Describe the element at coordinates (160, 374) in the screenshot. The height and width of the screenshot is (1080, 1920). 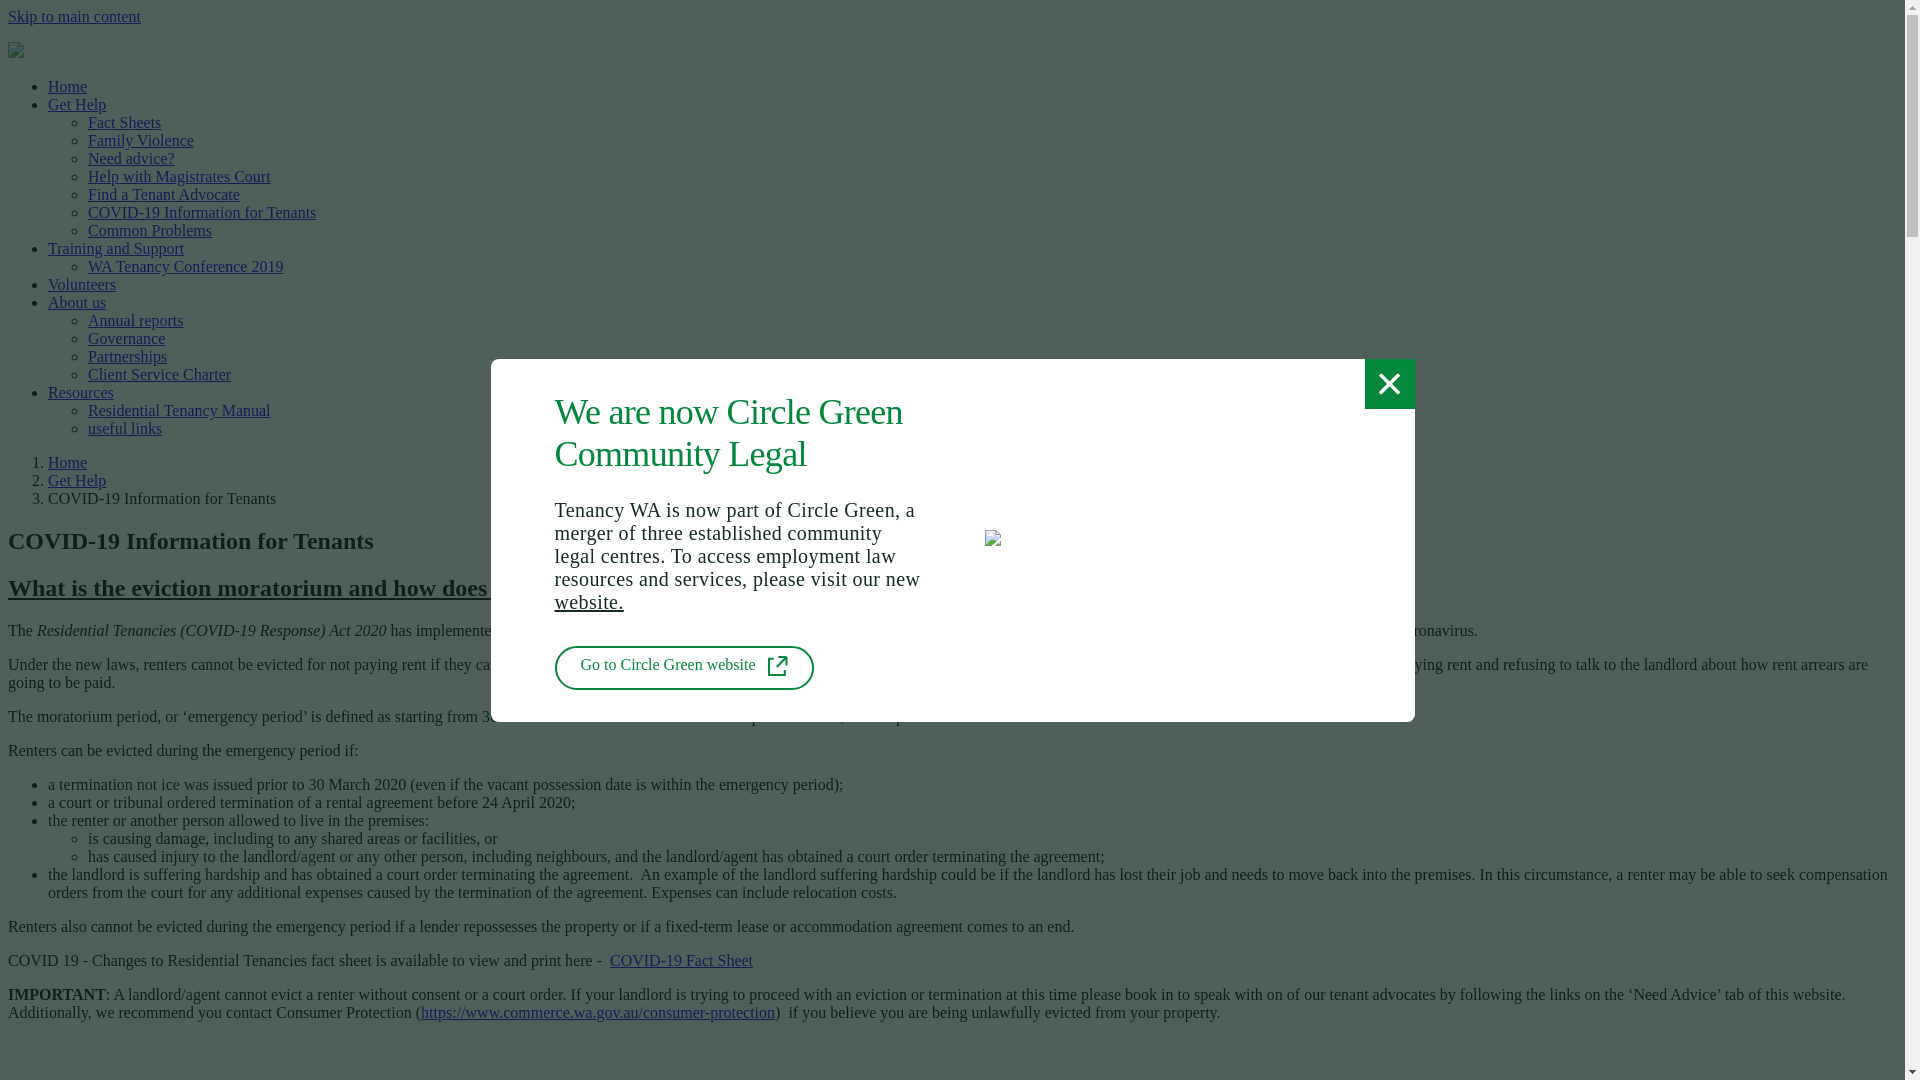
I see `Client Service Charter` at that location.